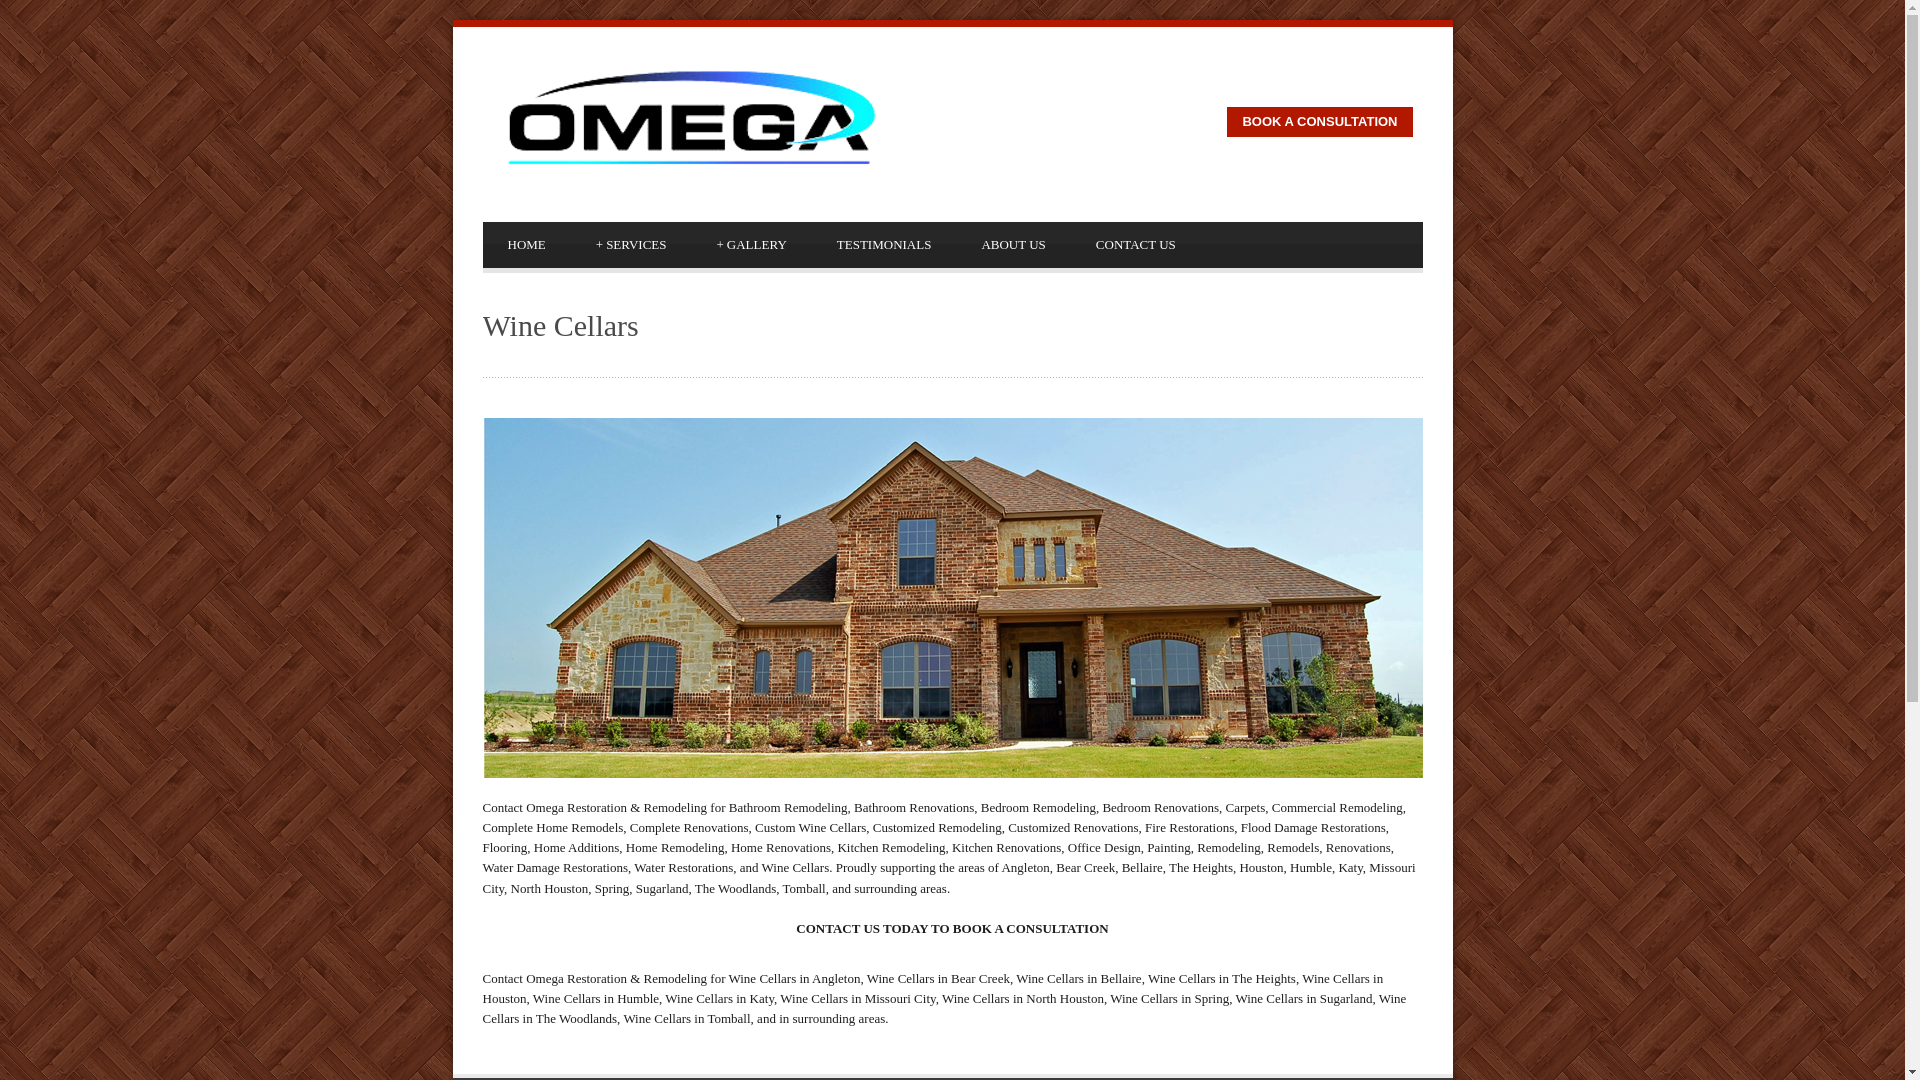 Image resolution: width=1920 pixels, height=1080 pixels. What do you see at coordinates (752, 245) in the screenshot?
I see `GALLERY
+` at bounding box center [752, 245].